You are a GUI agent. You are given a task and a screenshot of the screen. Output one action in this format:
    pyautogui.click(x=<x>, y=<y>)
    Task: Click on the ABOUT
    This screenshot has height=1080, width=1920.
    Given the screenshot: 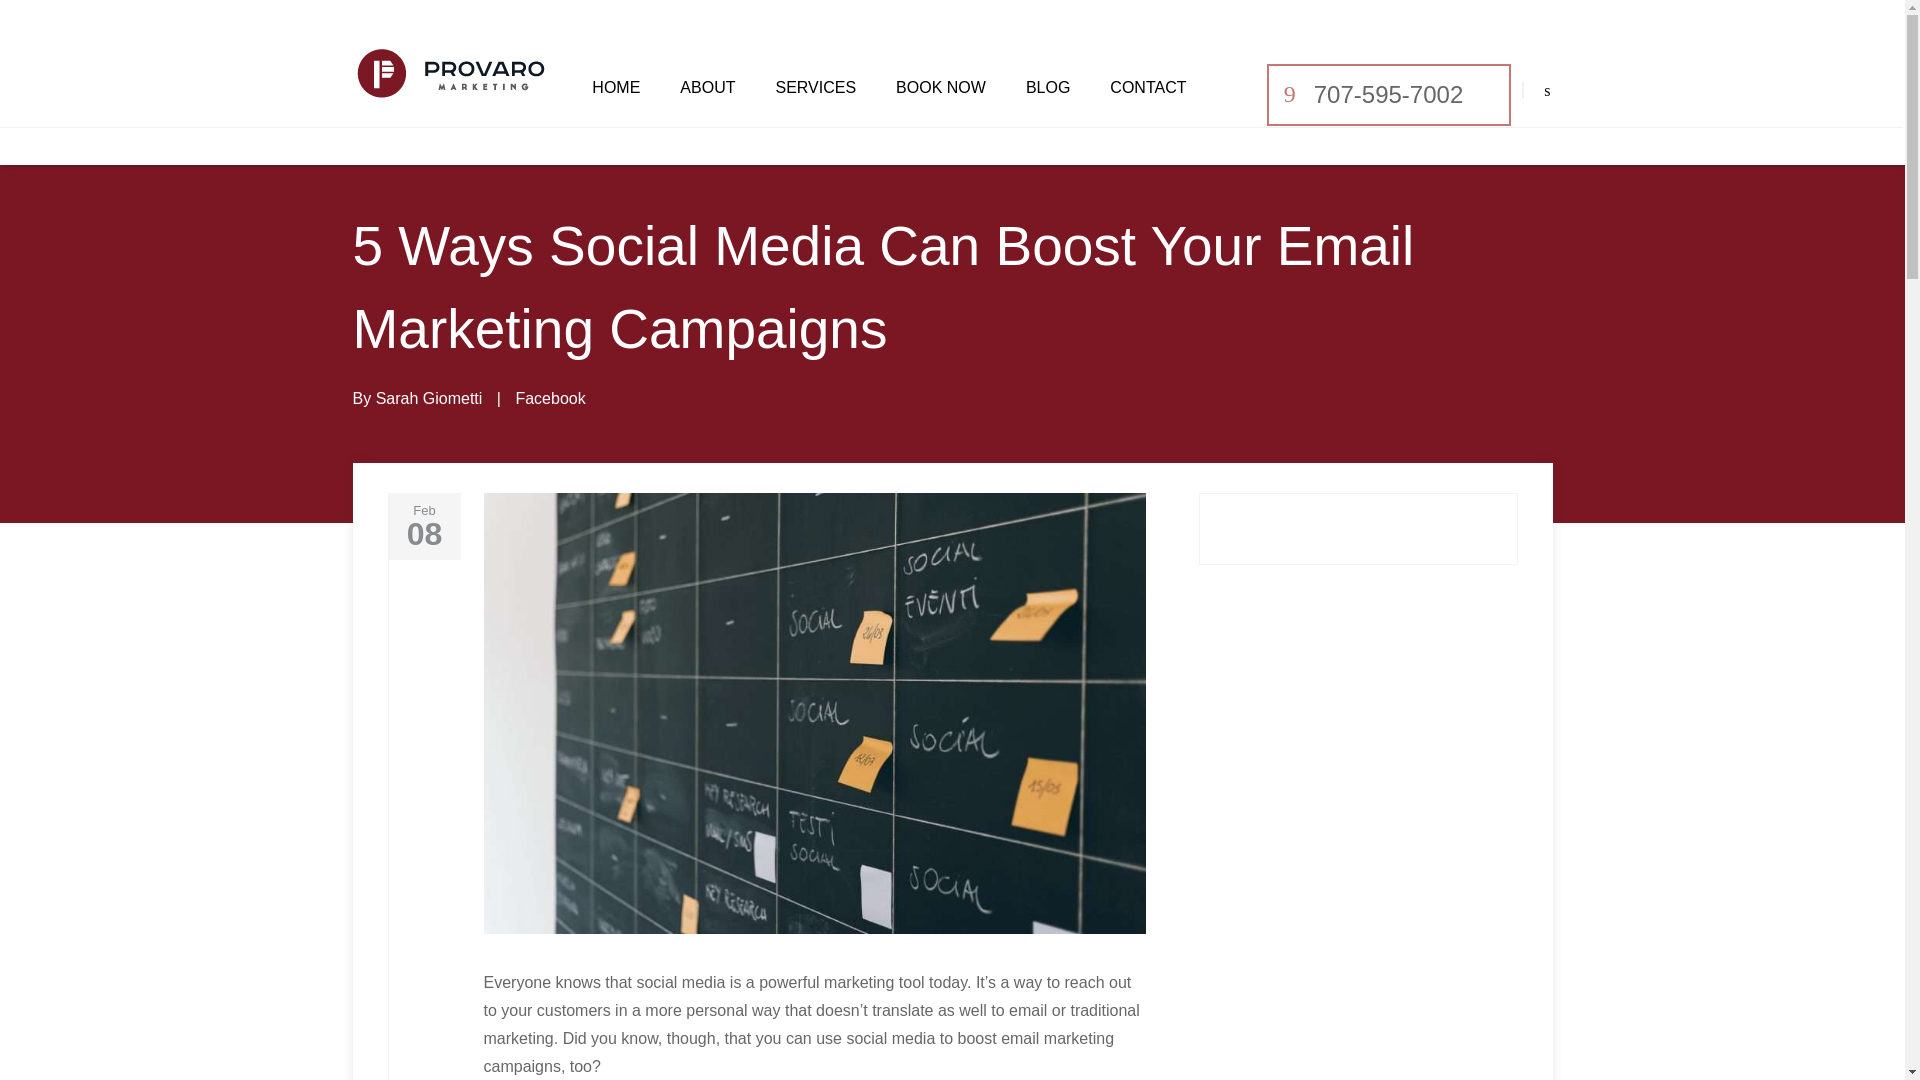 What is the action you would take?
    pyautogui.click(x=707, y=88)
    